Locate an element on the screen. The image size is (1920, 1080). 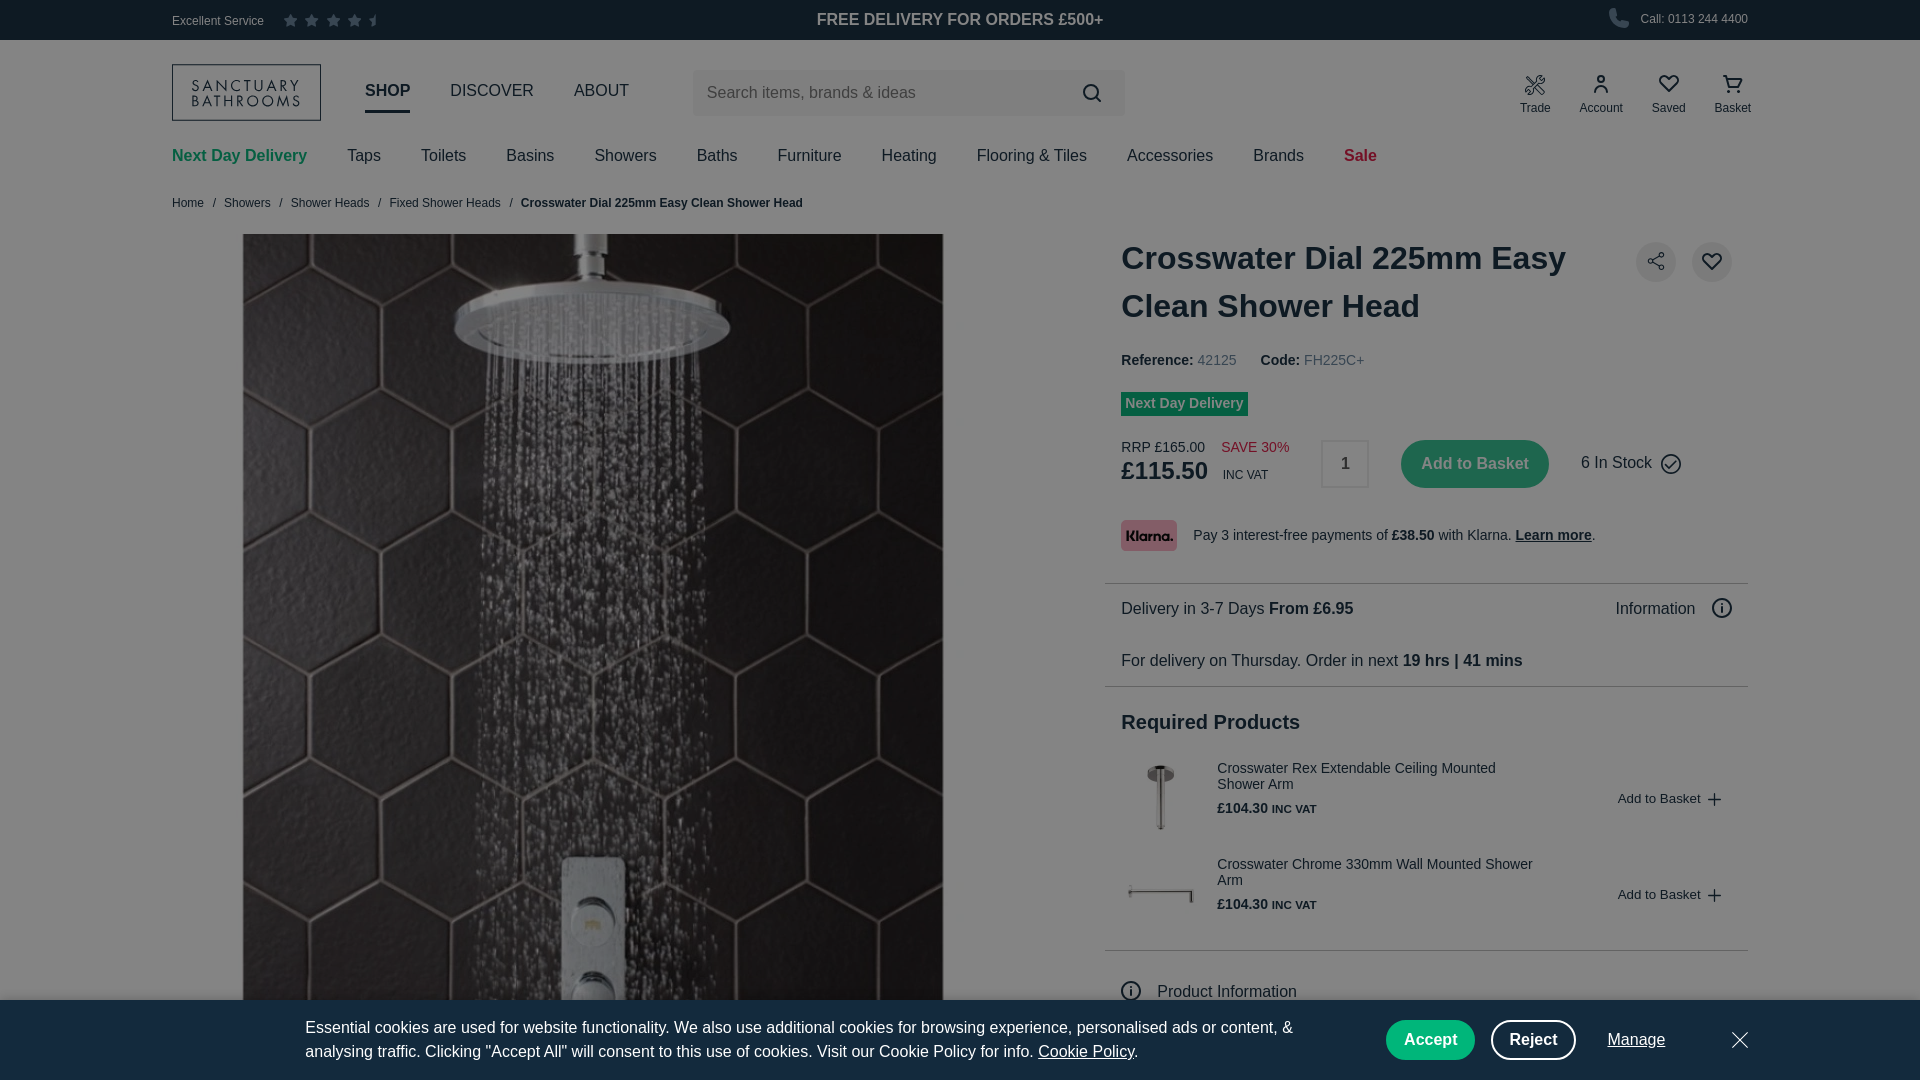
Account is located at coordinates (1601, 94).